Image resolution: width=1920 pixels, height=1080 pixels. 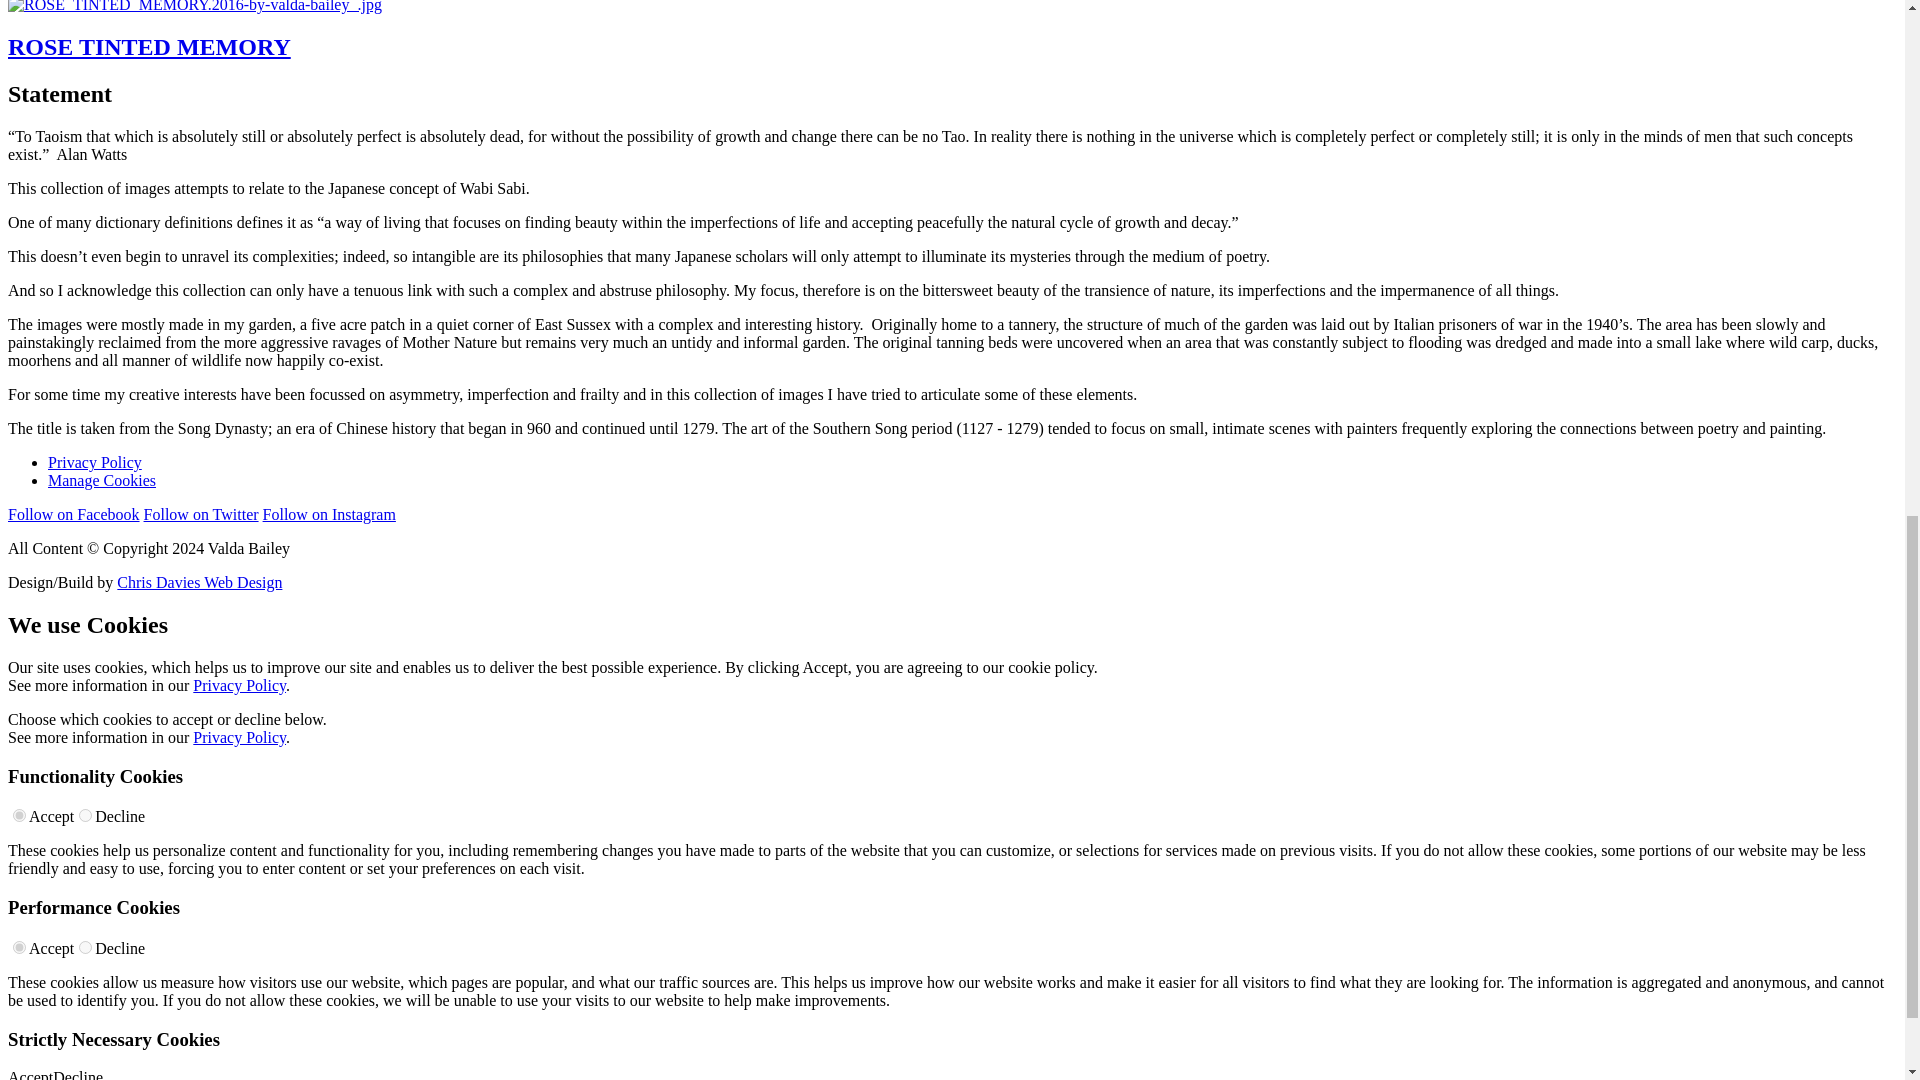 I want to click on n, so click(x=85, y=946).